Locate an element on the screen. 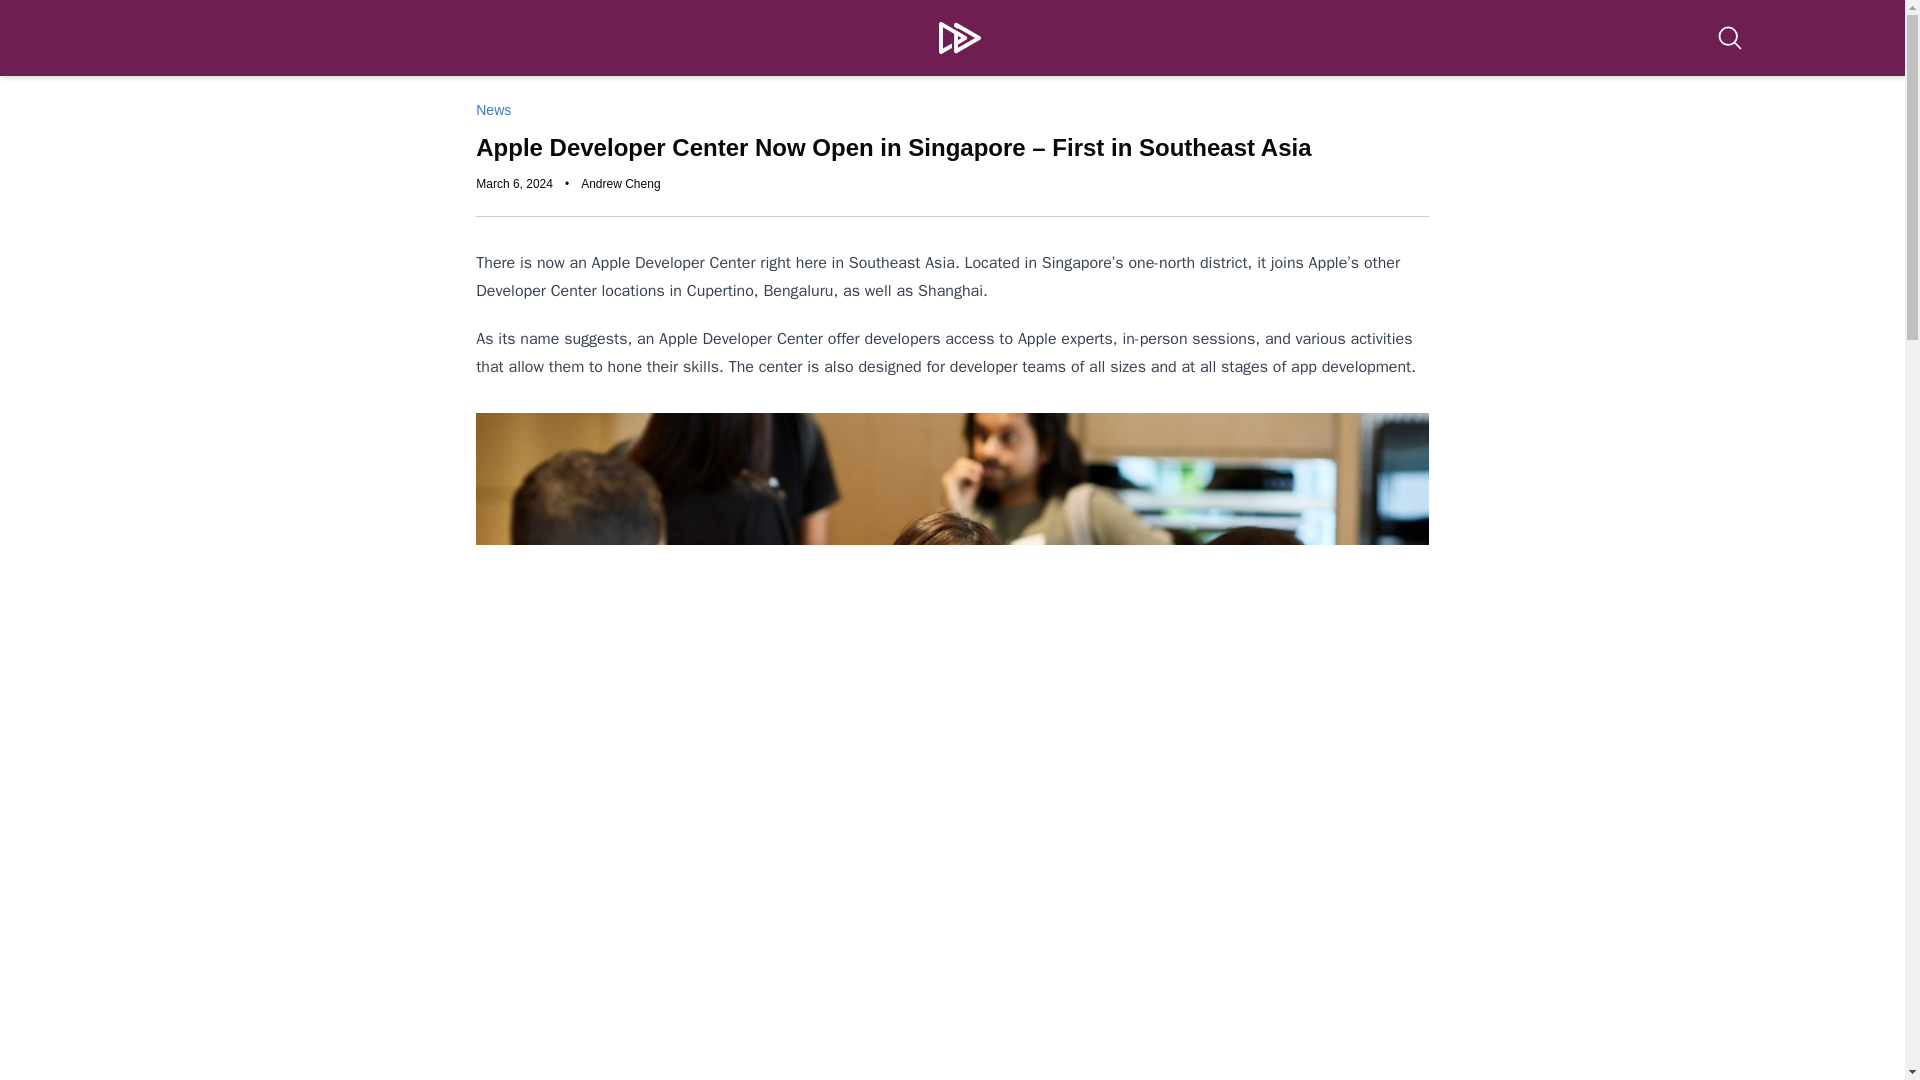  Andrew Cheng is located at coordinates (620, 184).